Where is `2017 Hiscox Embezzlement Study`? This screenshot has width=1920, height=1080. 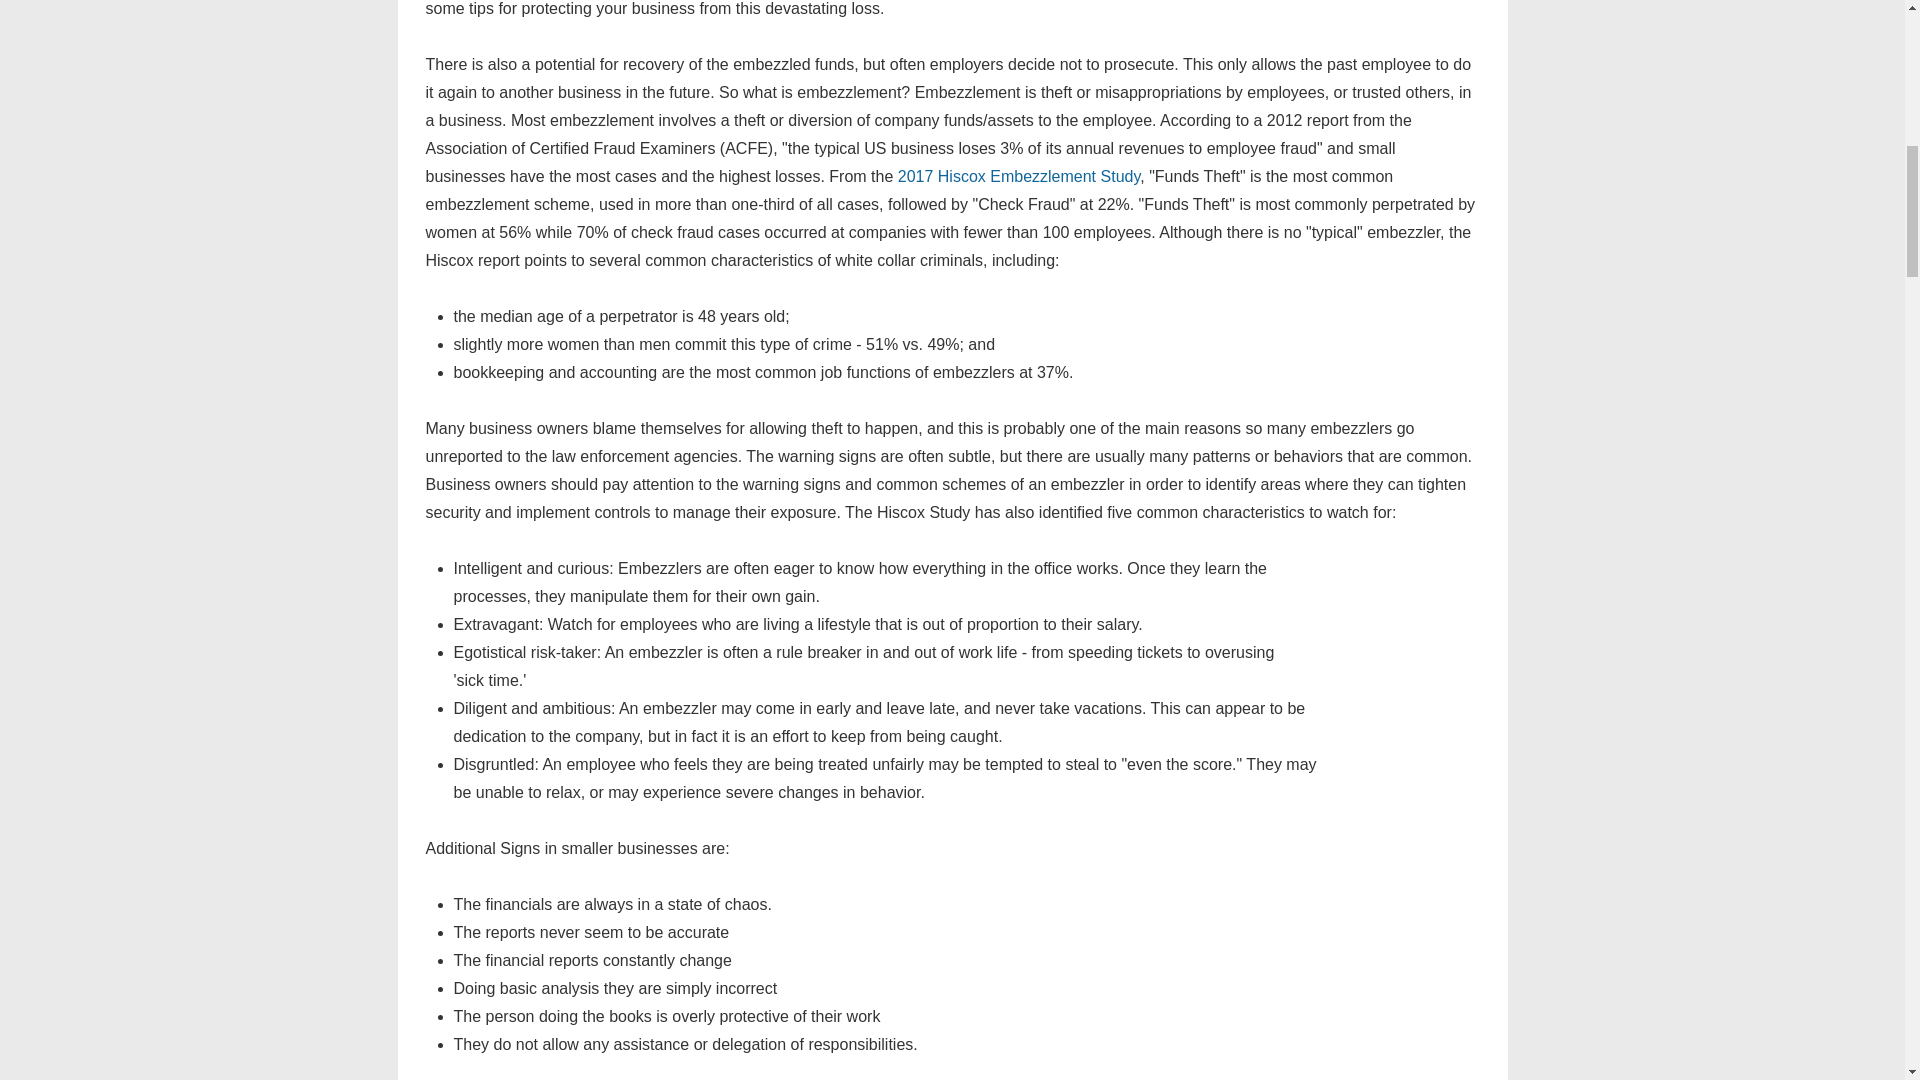
2017 Hiscox Embezzlement Study is located at coordinates (1019, 176).